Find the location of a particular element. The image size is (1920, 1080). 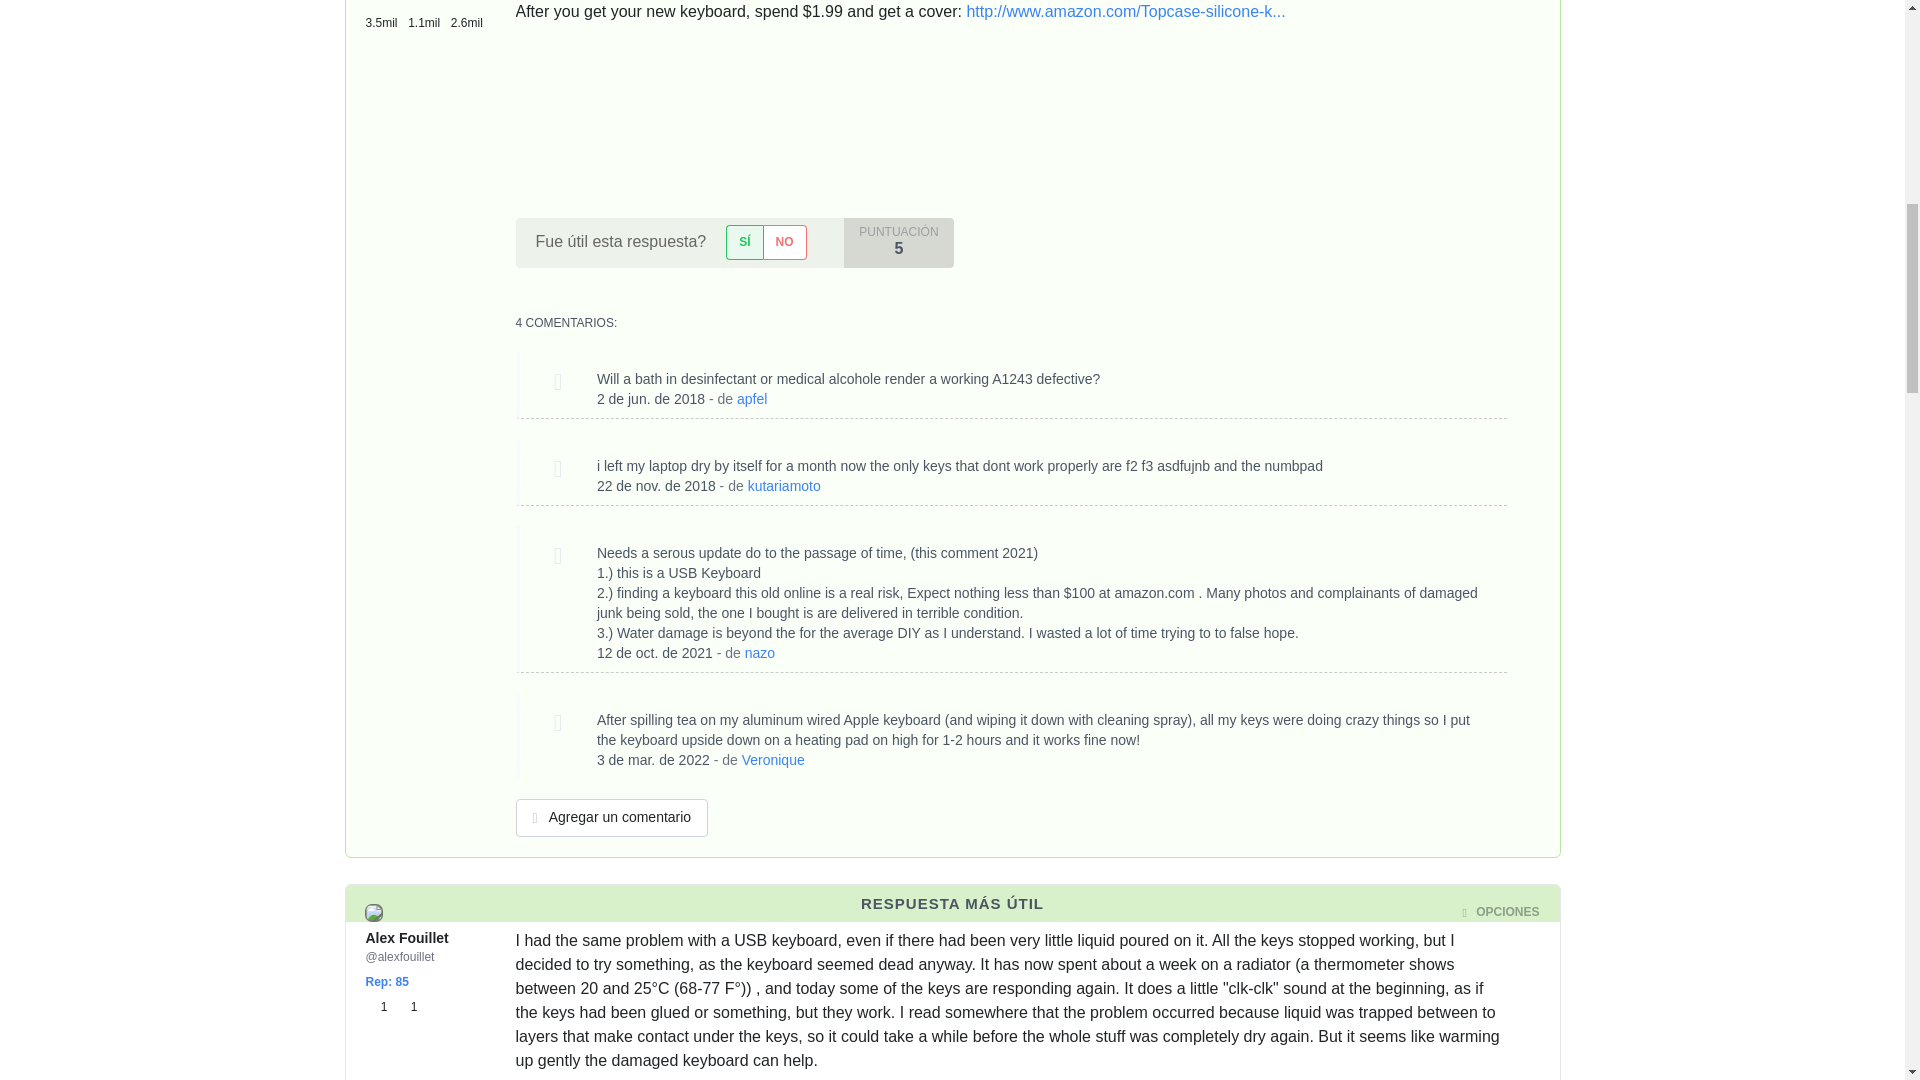

2638 insignias de Oro is located at coordinates (468, 16).